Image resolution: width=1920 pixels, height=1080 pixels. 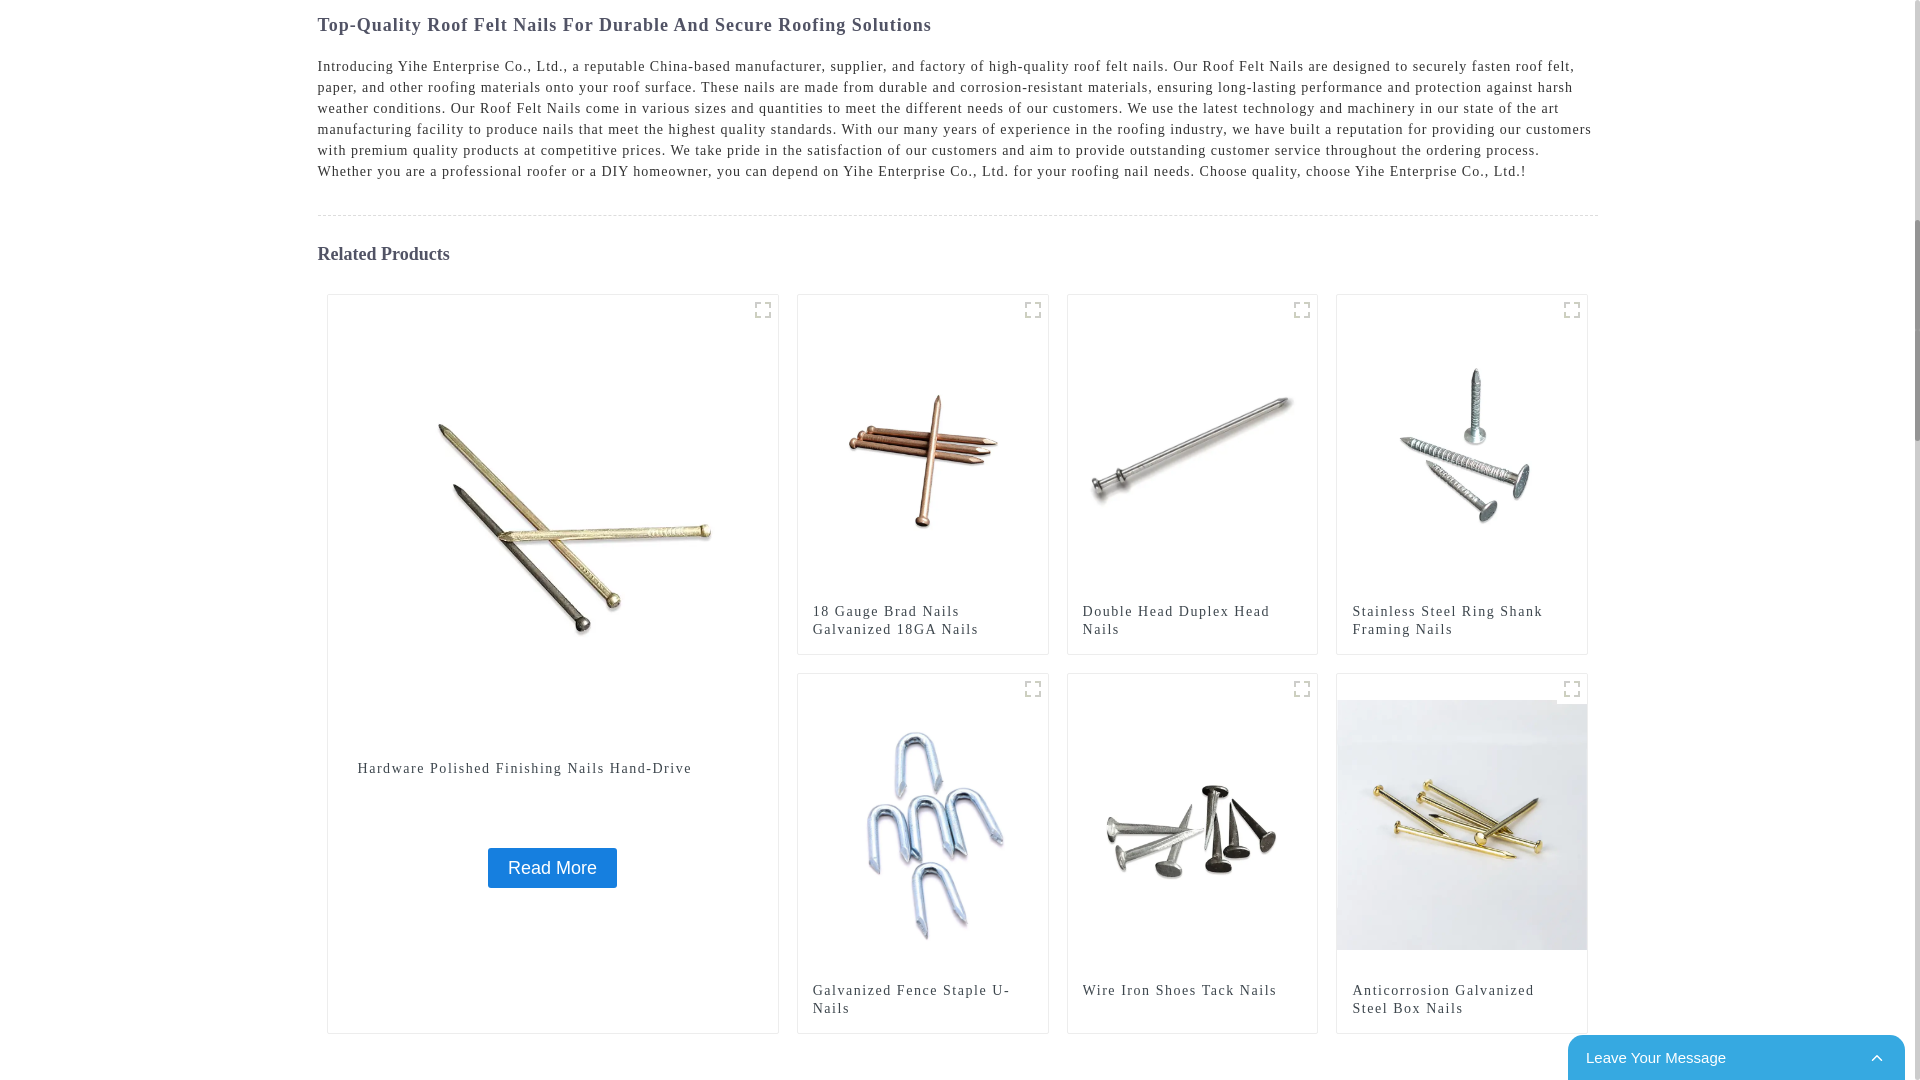 What do you see at coordinates (1302, 688) in the screenshot?
I see `Shoe Nails Tack` at bounding box center [1302, 688].